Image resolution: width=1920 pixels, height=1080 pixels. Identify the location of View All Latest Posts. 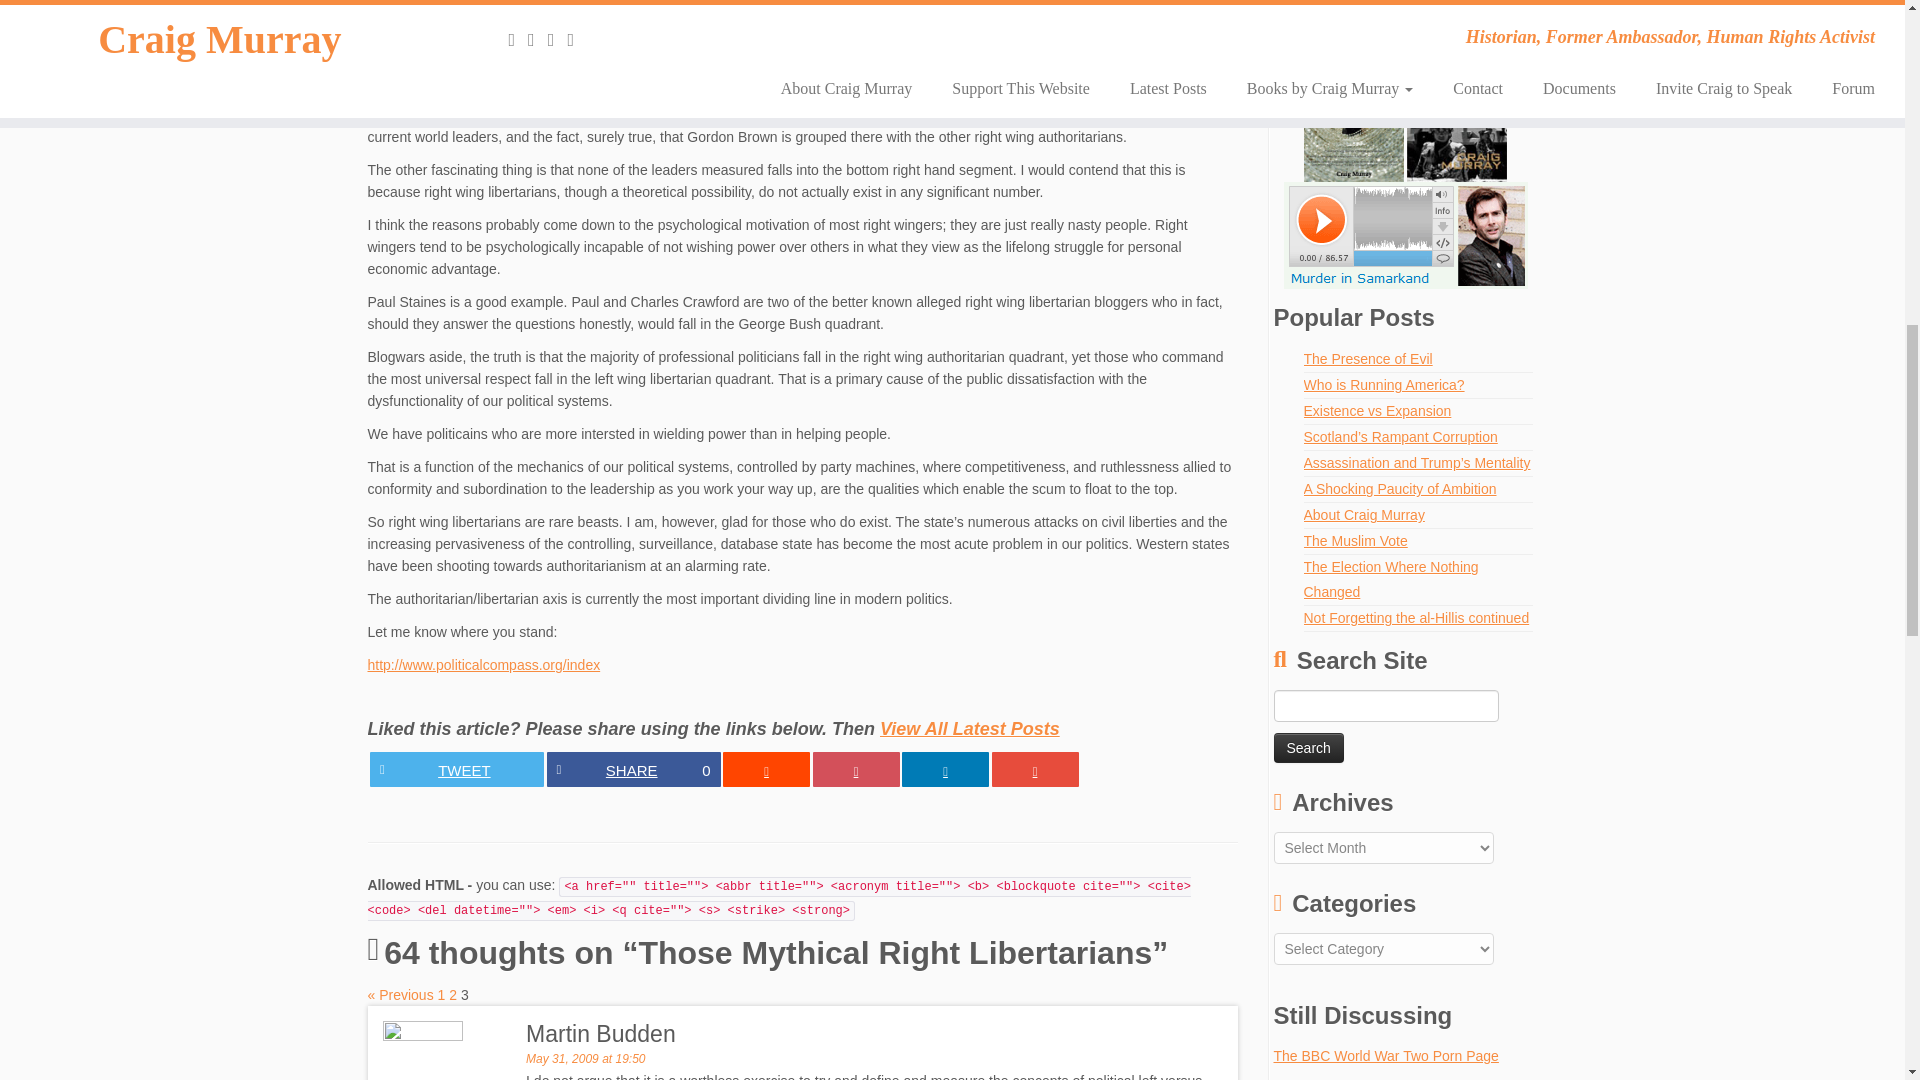
(969, 728).